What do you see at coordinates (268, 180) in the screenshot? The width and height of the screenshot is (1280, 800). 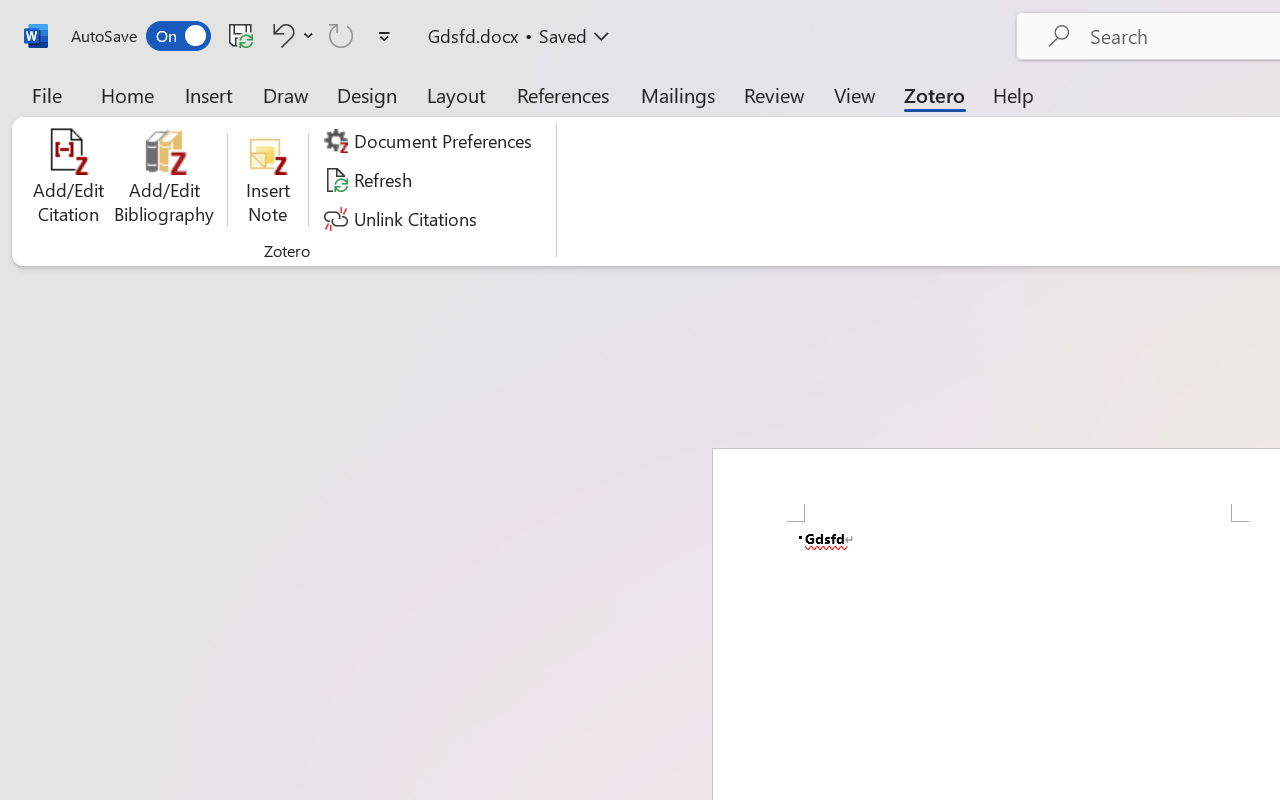 I see `Insert Note` at bounding box center [268, 180].